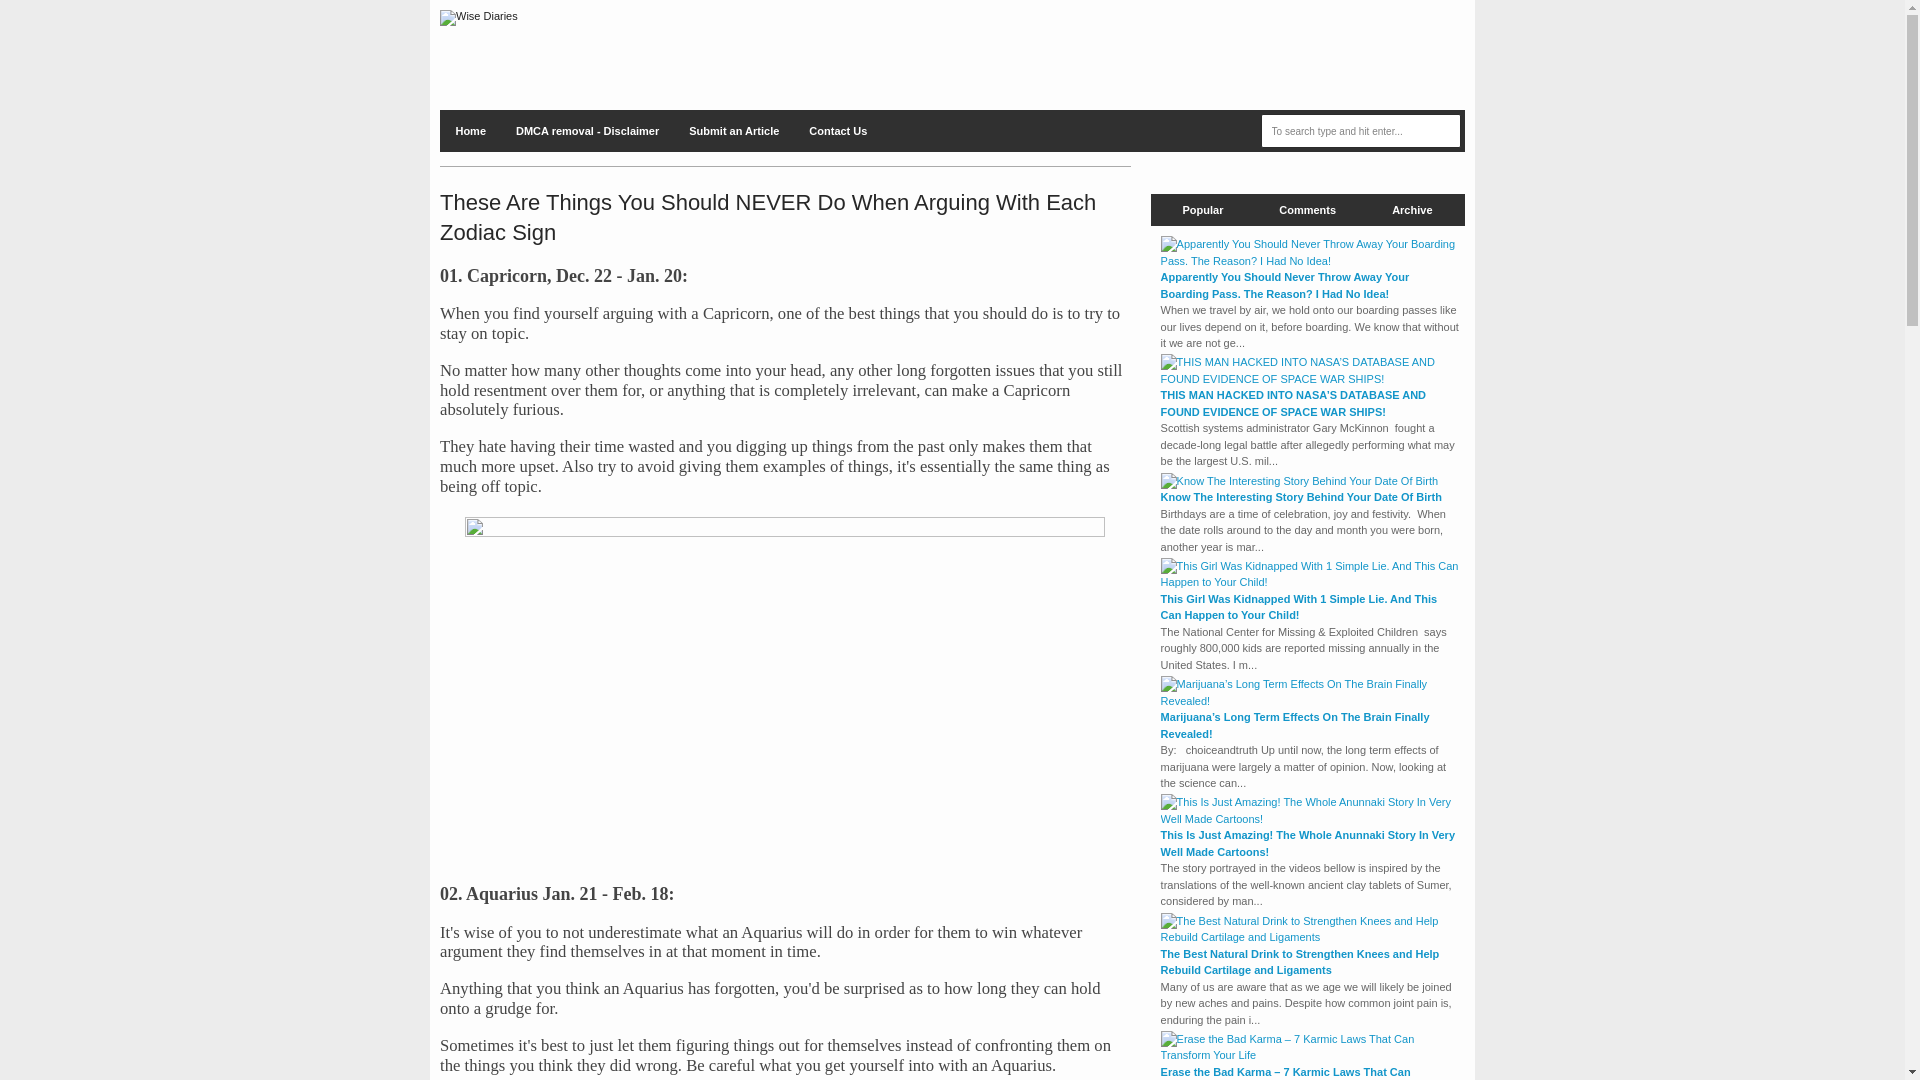  I want to click on Comments, so click(1307, 210).